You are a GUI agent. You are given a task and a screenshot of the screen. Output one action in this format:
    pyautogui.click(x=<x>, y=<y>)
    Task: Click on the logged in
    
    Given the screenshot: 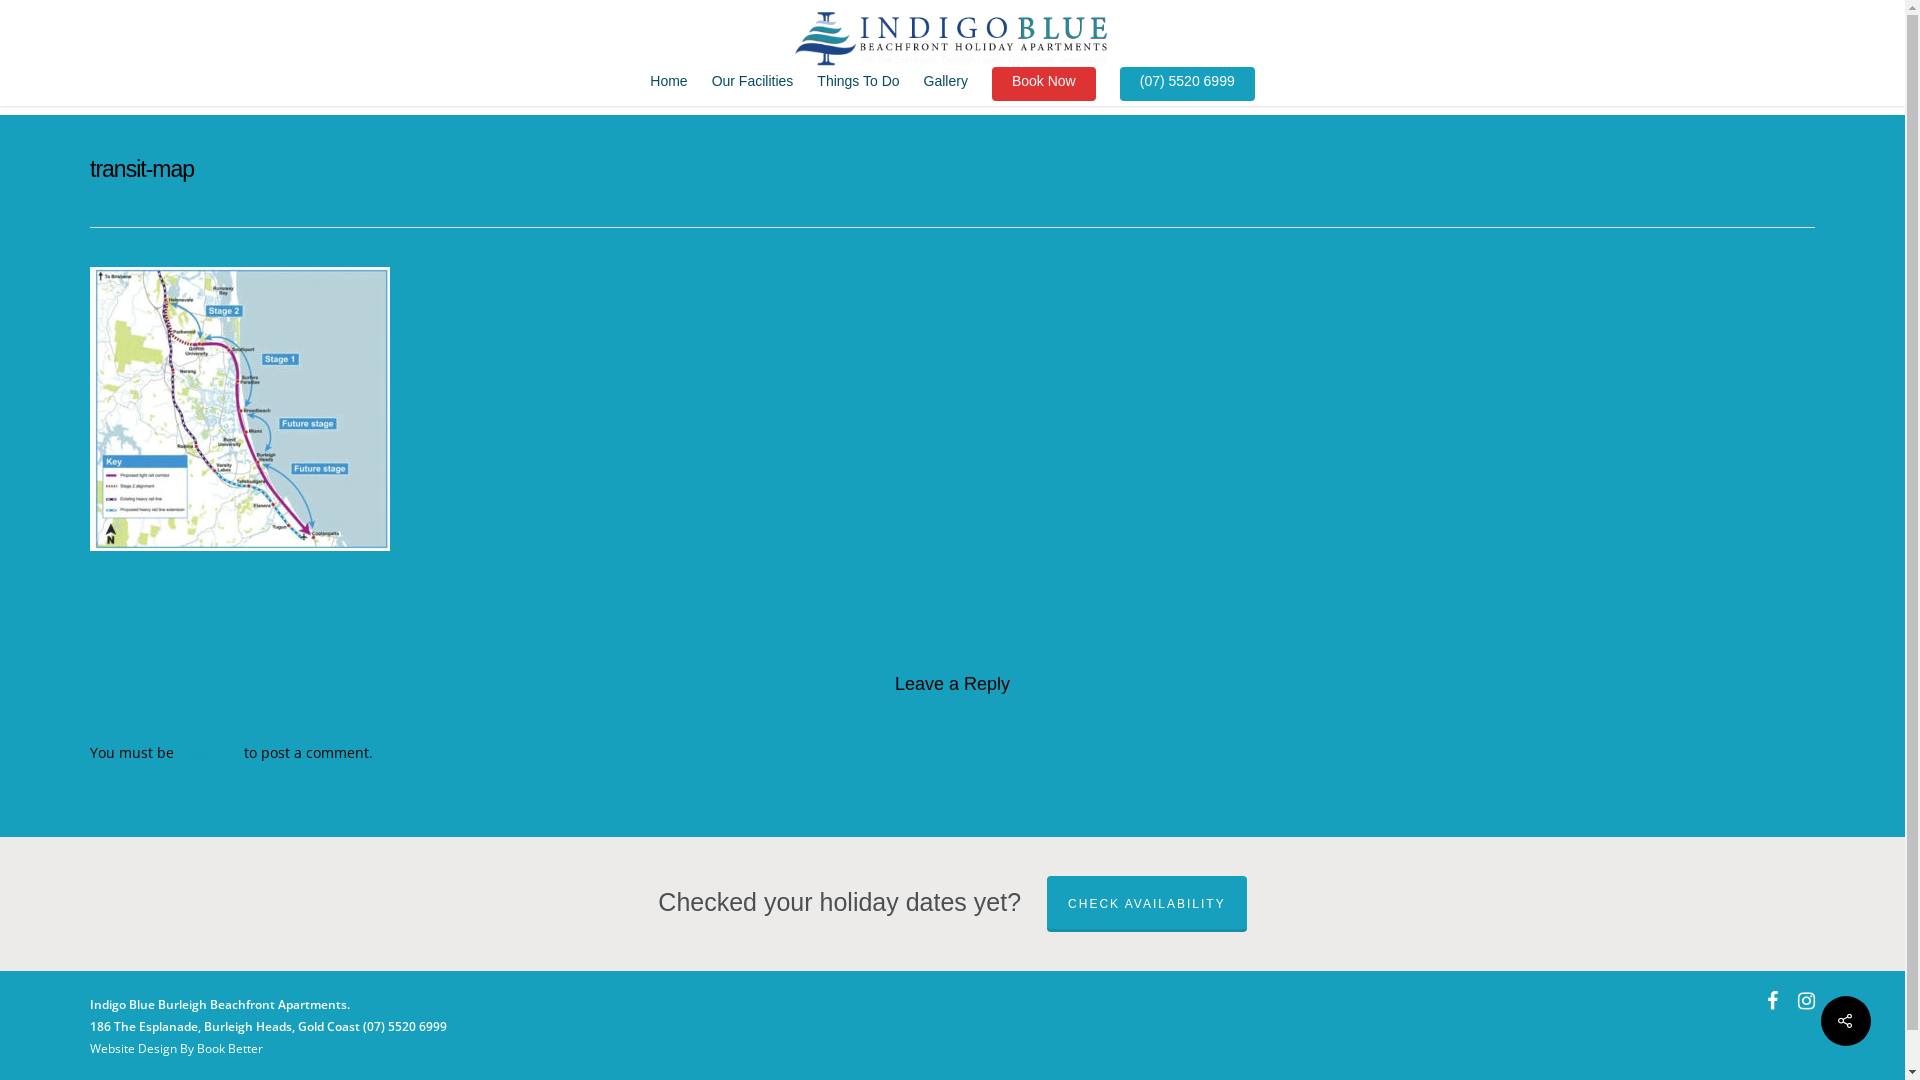 What is the action you would take?
    pyautogui.click(x=209, y=752)
    